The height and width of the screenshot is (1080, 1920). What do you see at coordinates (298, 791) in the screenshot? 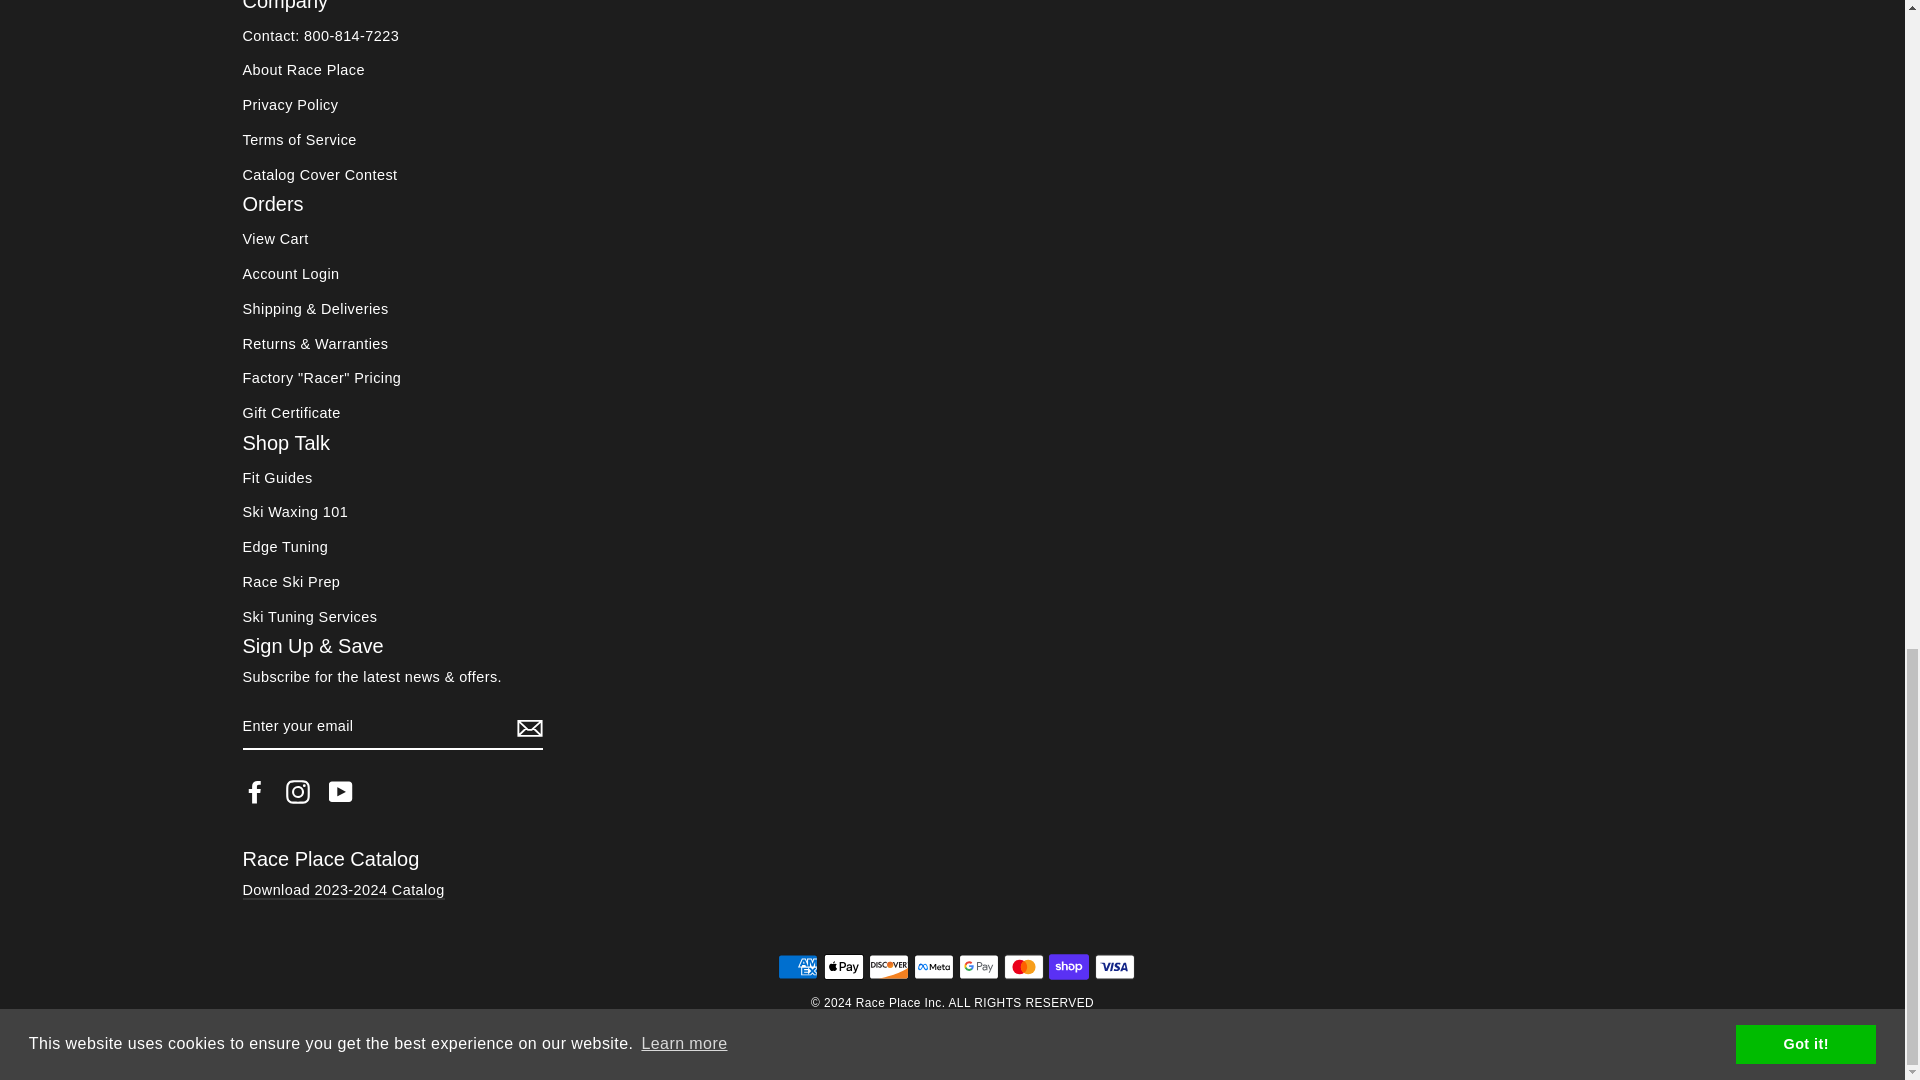
I see `Race Place on Instagram` at bounding box center [298, 791].